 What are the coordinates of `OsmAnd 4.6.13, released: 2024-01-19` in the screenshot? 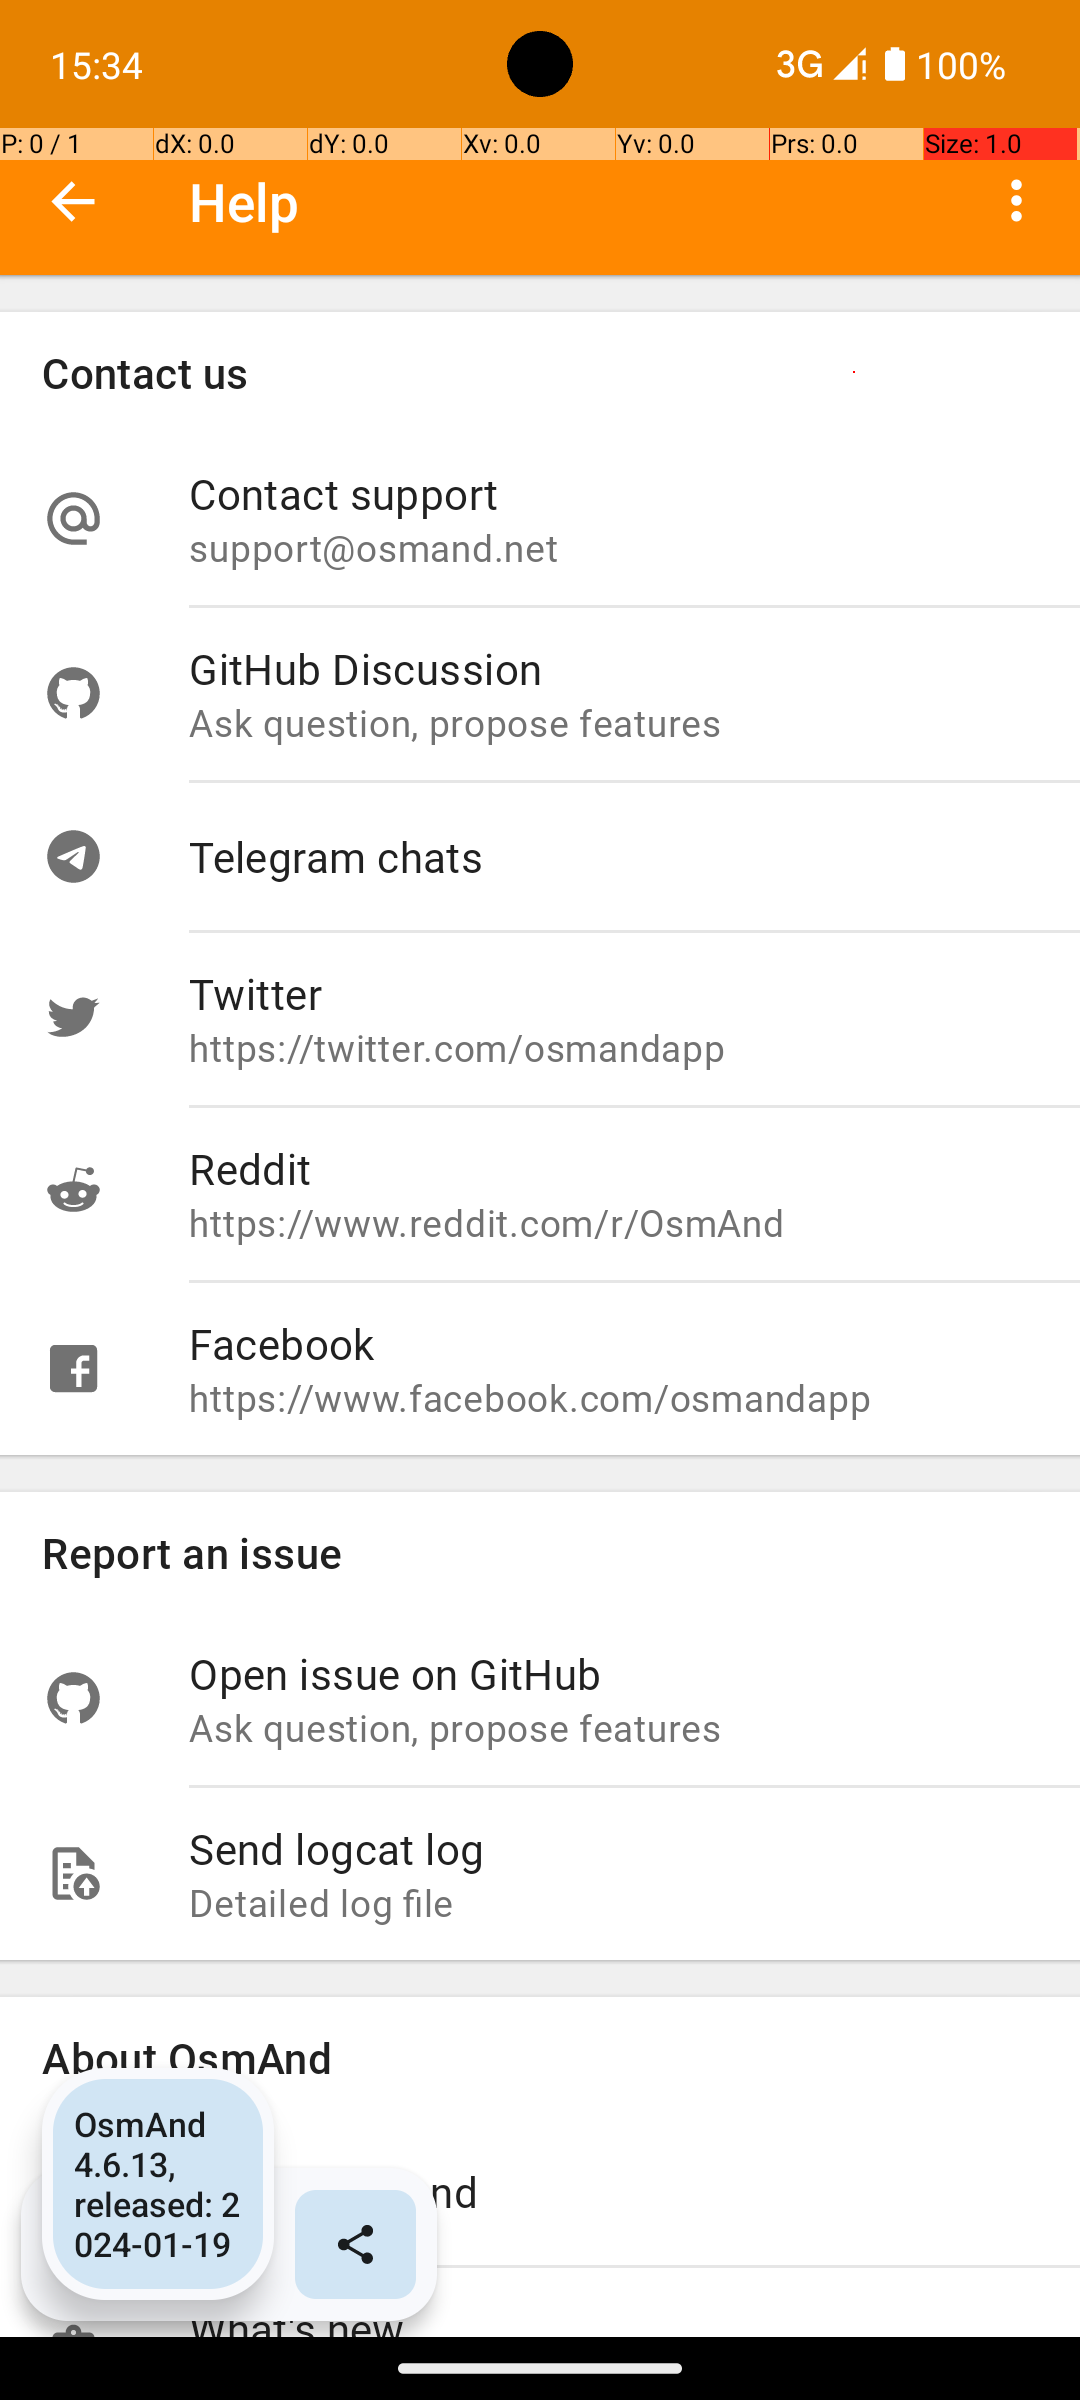 It's located at (158, 2184).